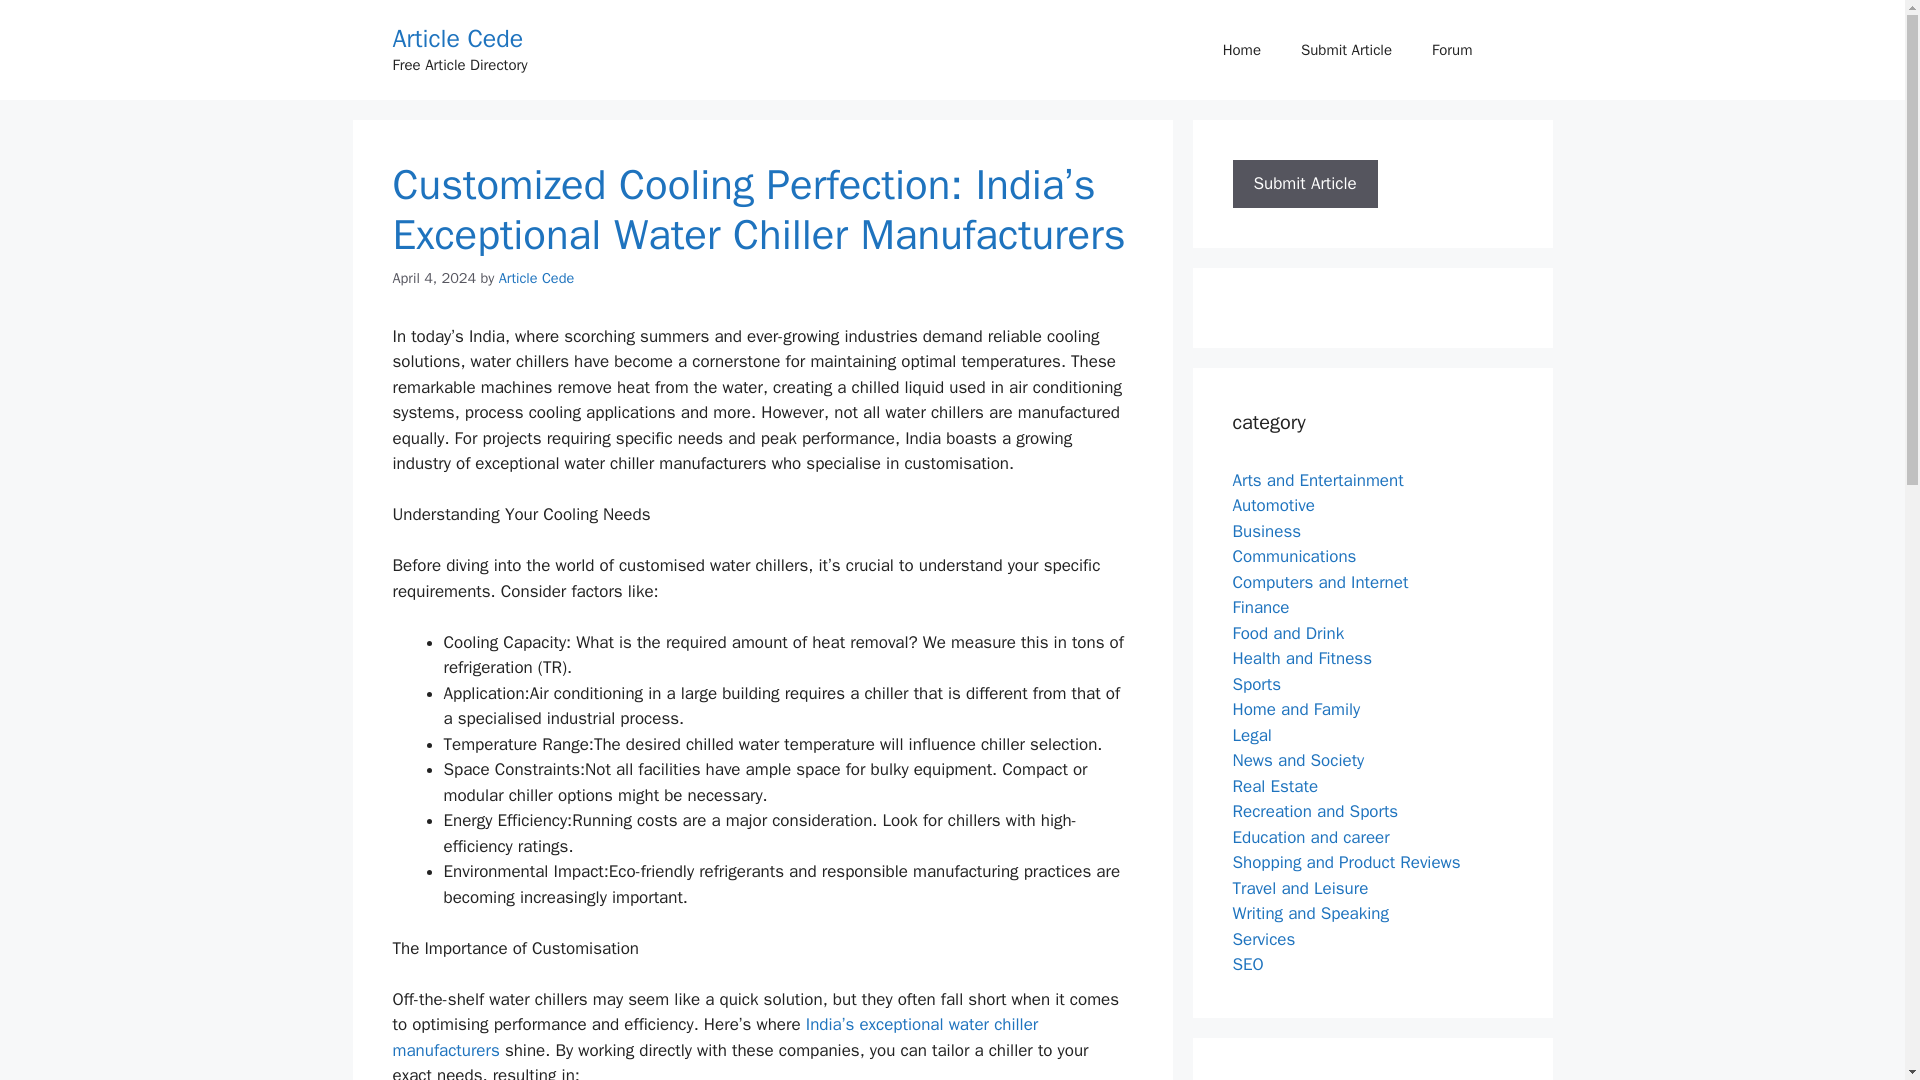 The height and width of the screenshot is (1080, 1920). Describe the element at coordinates (536, 278) in the screenshot. I see `View all posts by Article Cede` at that location.